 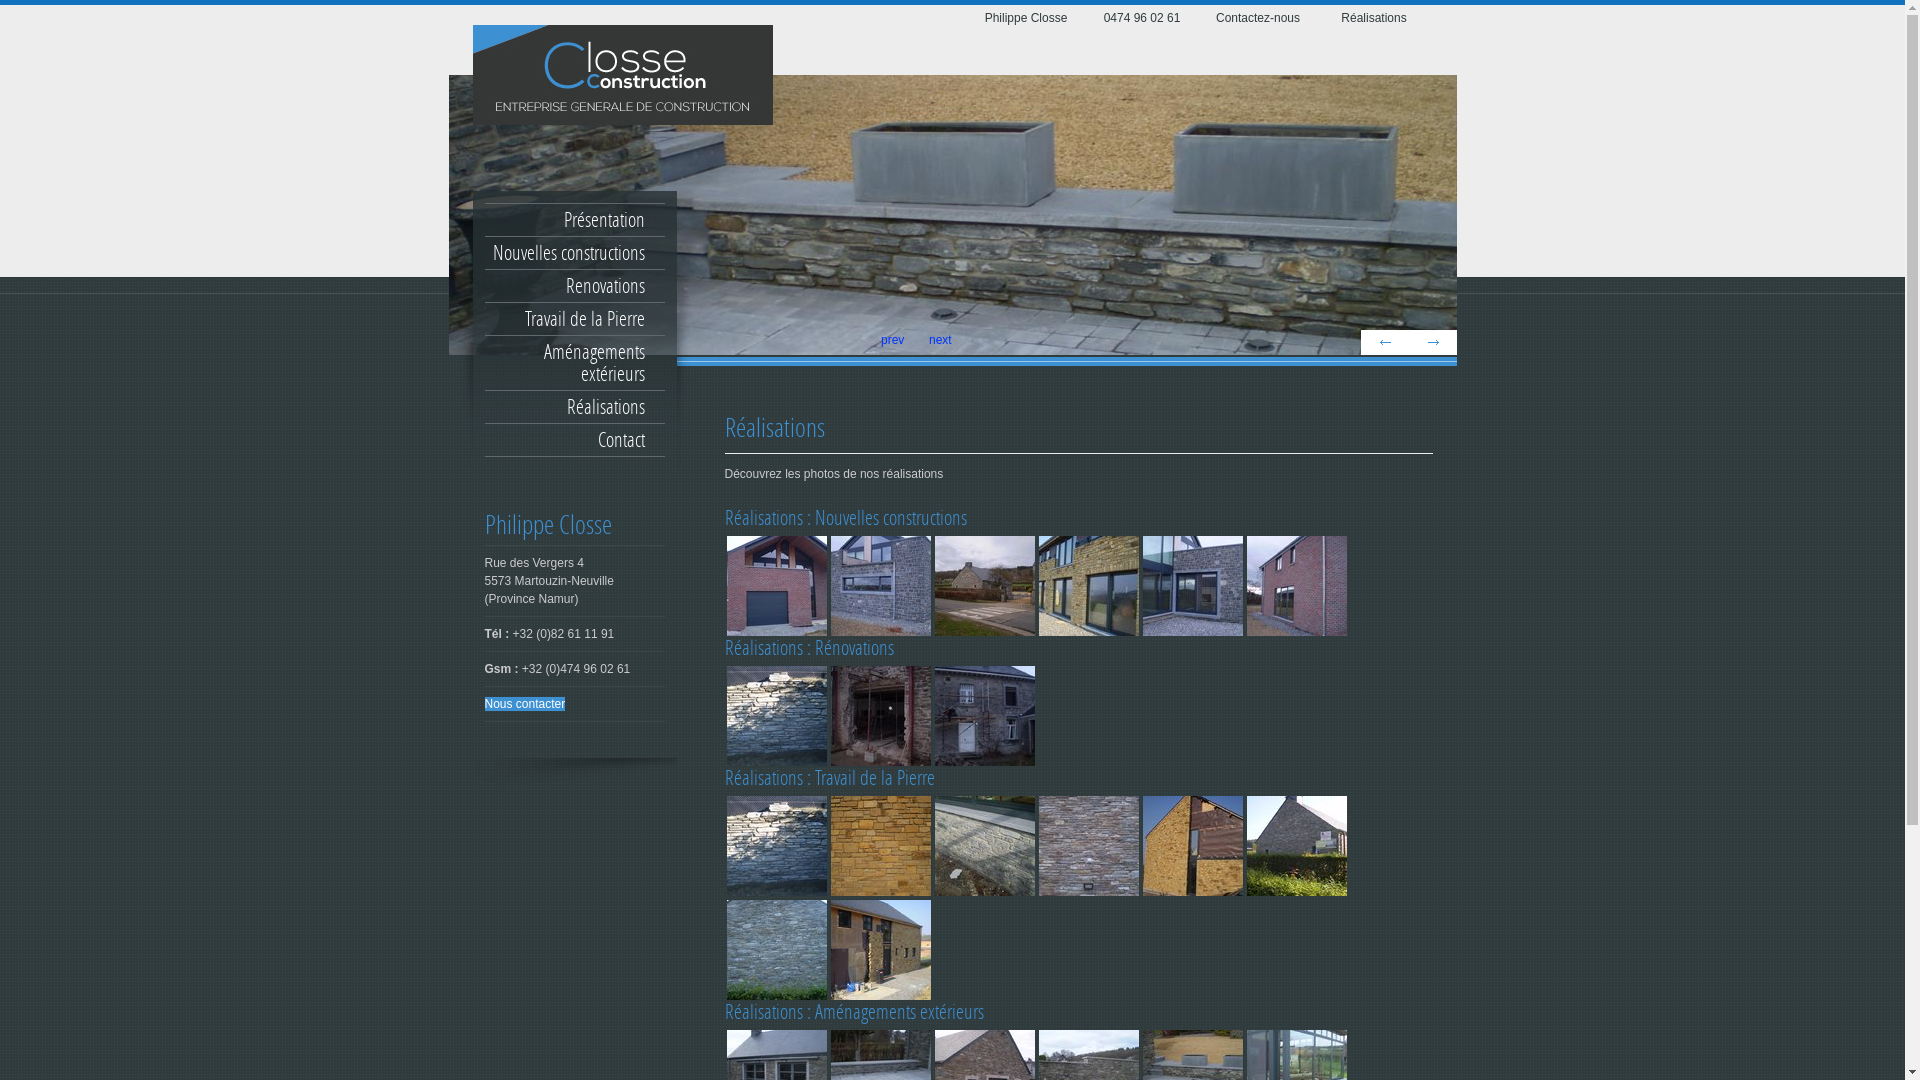 I want to click on OLYMPUS DIGITAL CAMERA         , so click(x=1192, y=846).